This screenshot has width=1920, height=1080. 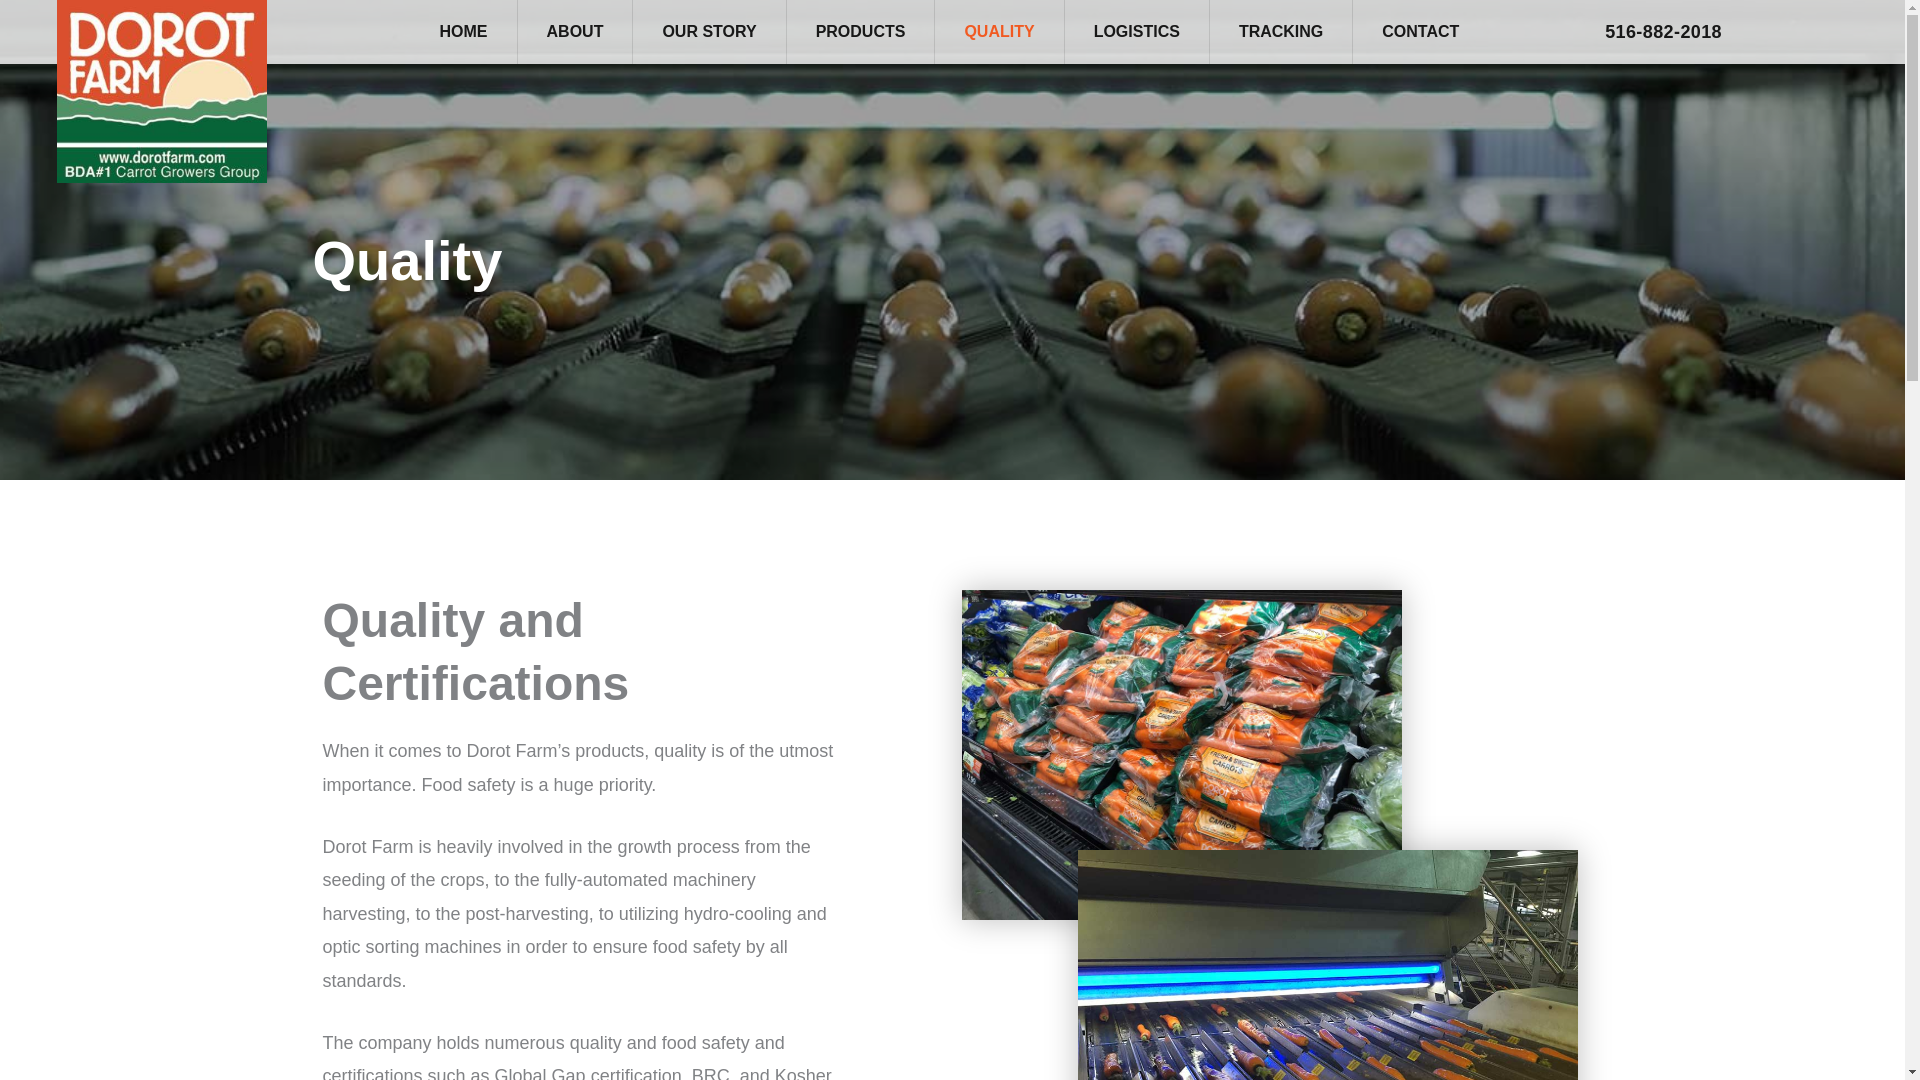 I want to click on 516-882-2018, so click(x=1663, y=32).